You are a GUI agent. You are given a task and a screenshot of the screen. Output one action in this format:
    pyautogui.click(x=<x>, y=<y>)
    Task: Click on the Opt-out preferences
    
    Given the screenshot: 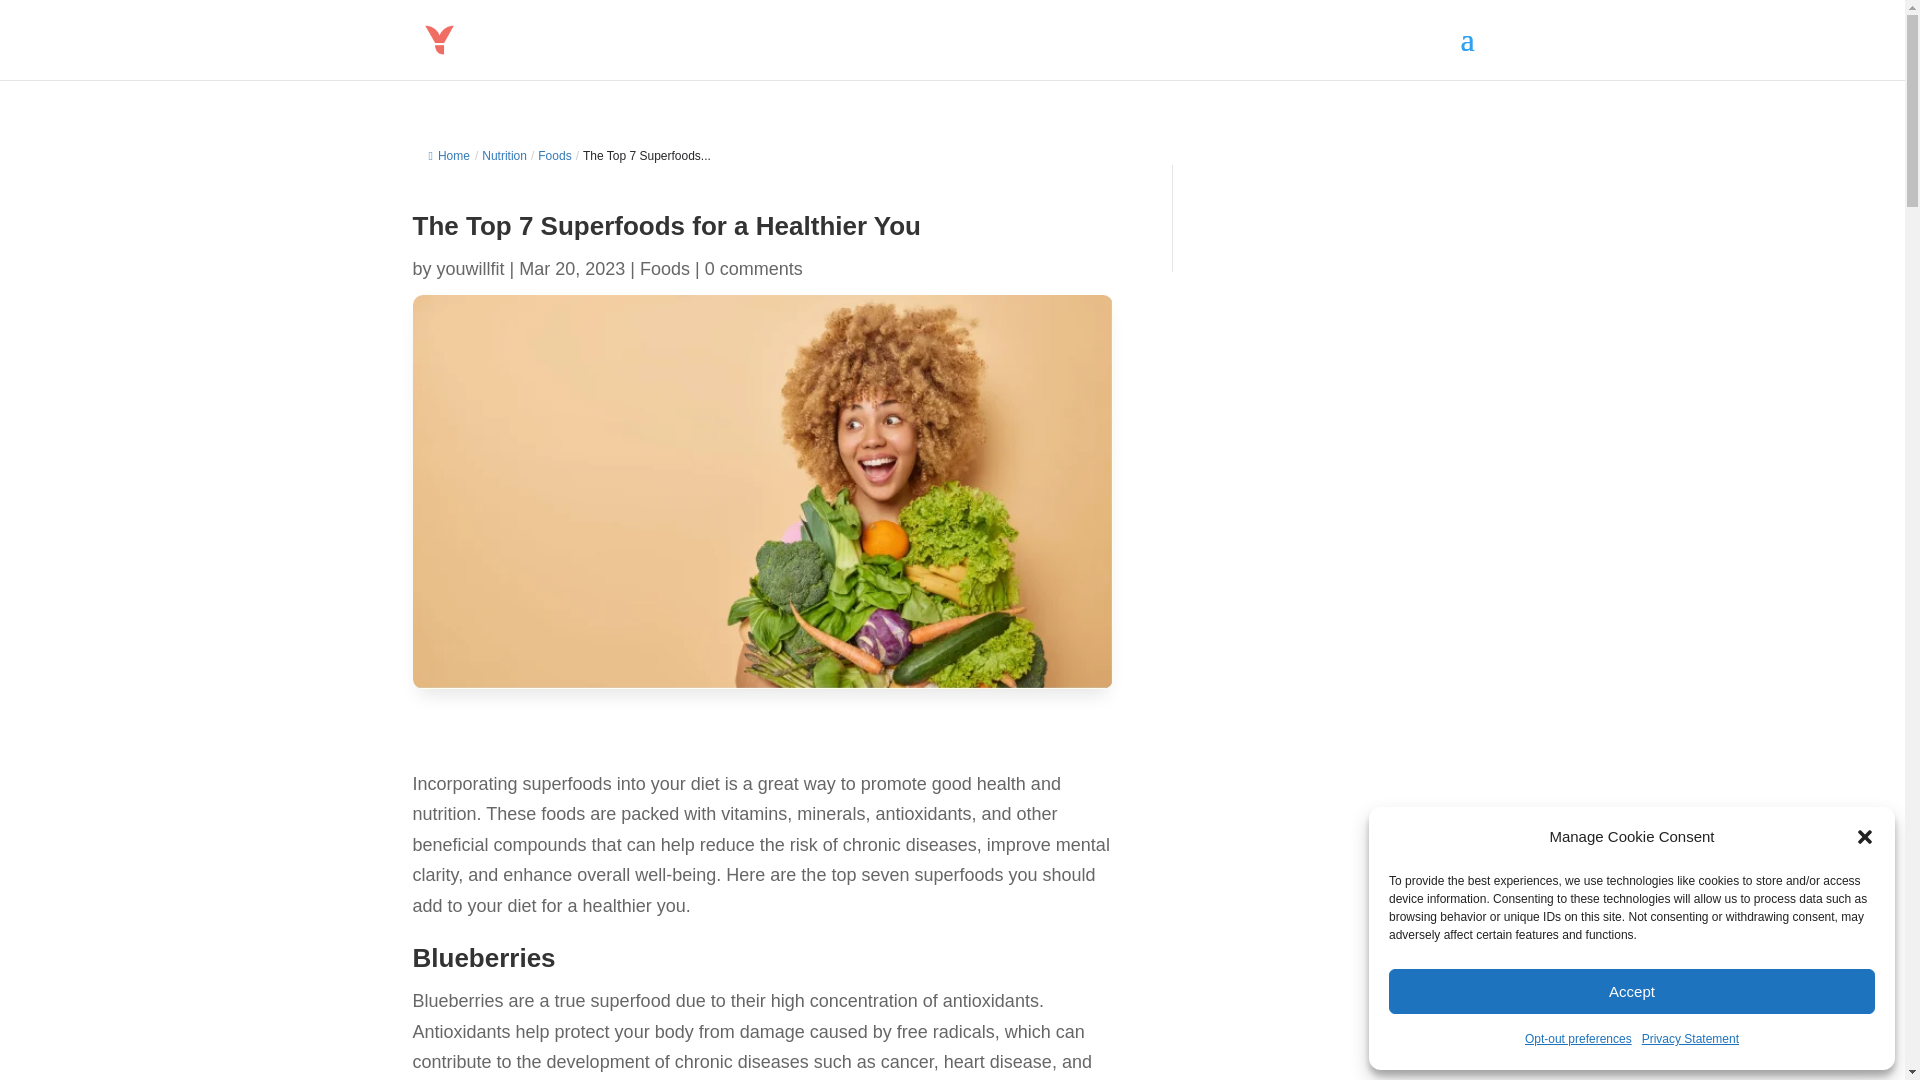 What is the action you would take?
    pyautogui.click(x=1578, y=1039)
    